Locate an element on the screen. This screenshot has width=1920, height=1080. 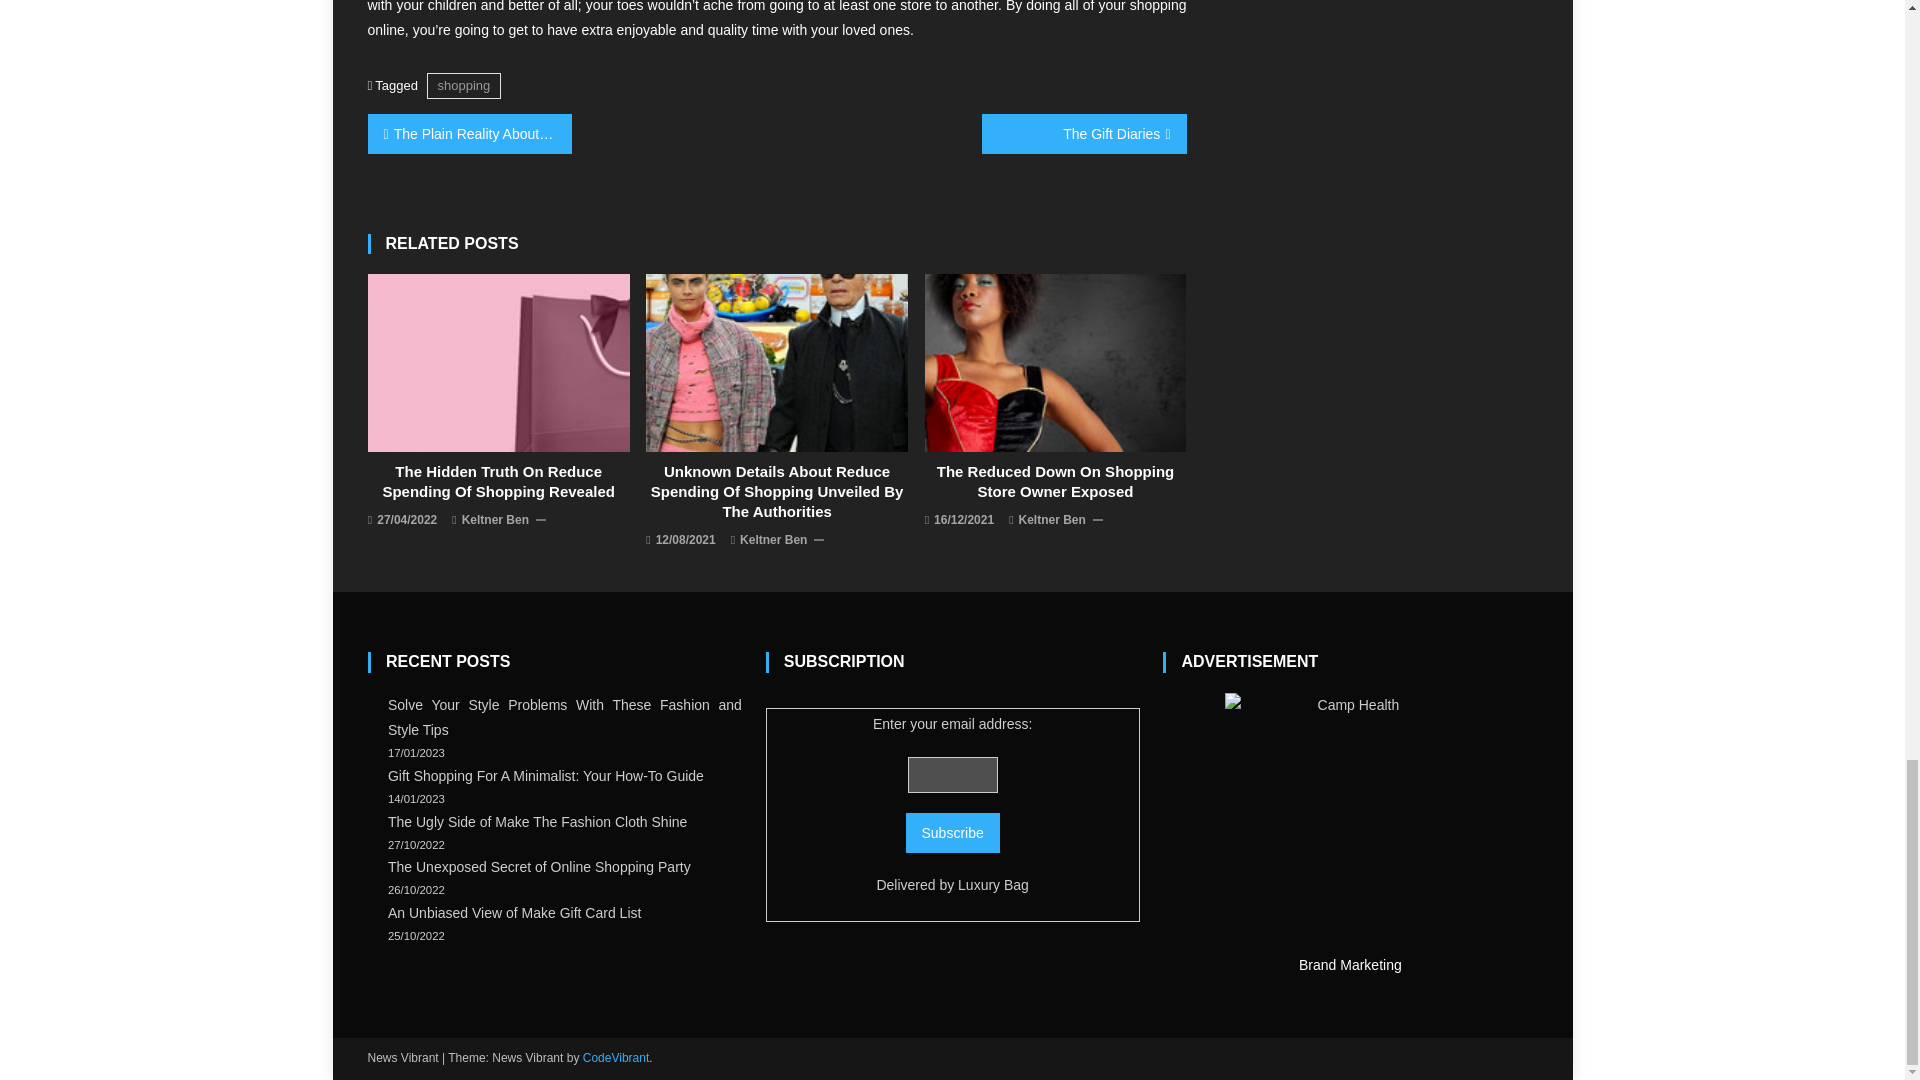
Keltner Ben is located at coordinates (1052, 520).